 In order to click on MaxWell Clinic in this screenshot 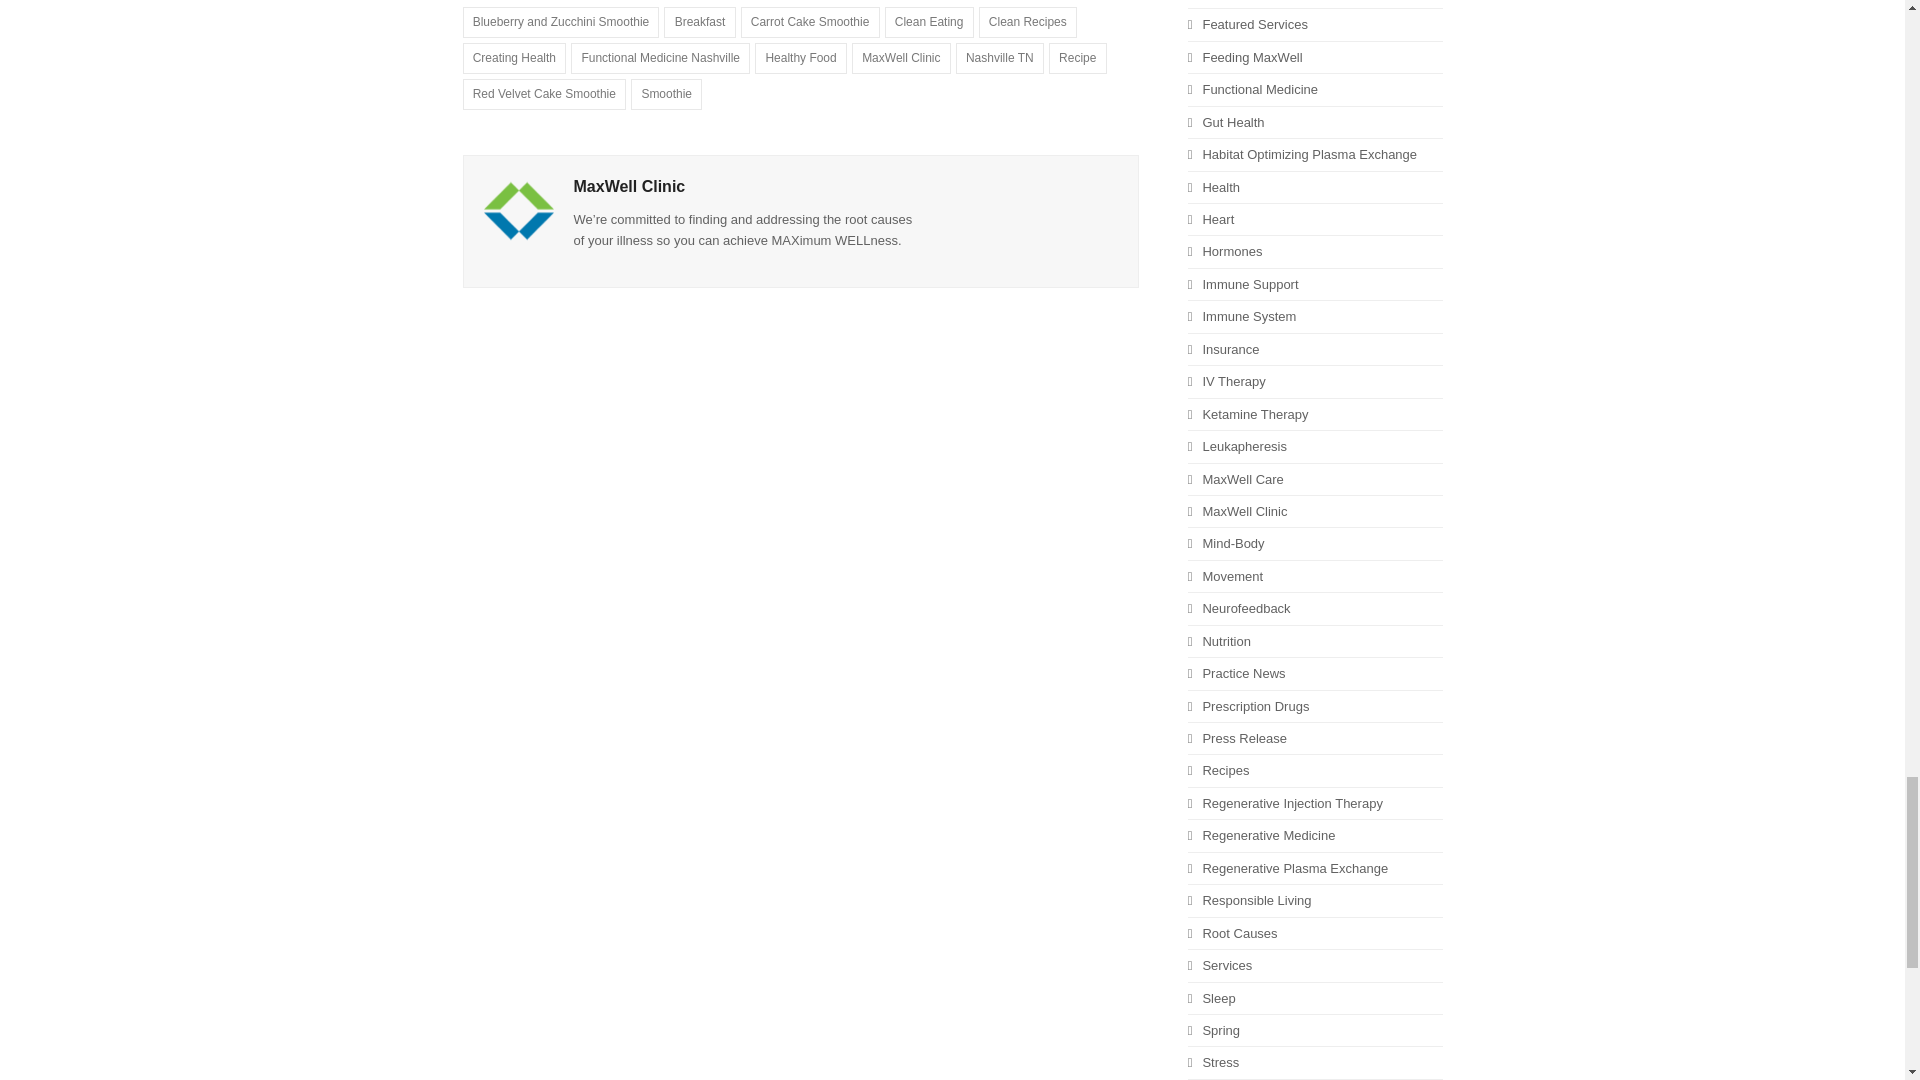, I will do `click(901, 58)`.